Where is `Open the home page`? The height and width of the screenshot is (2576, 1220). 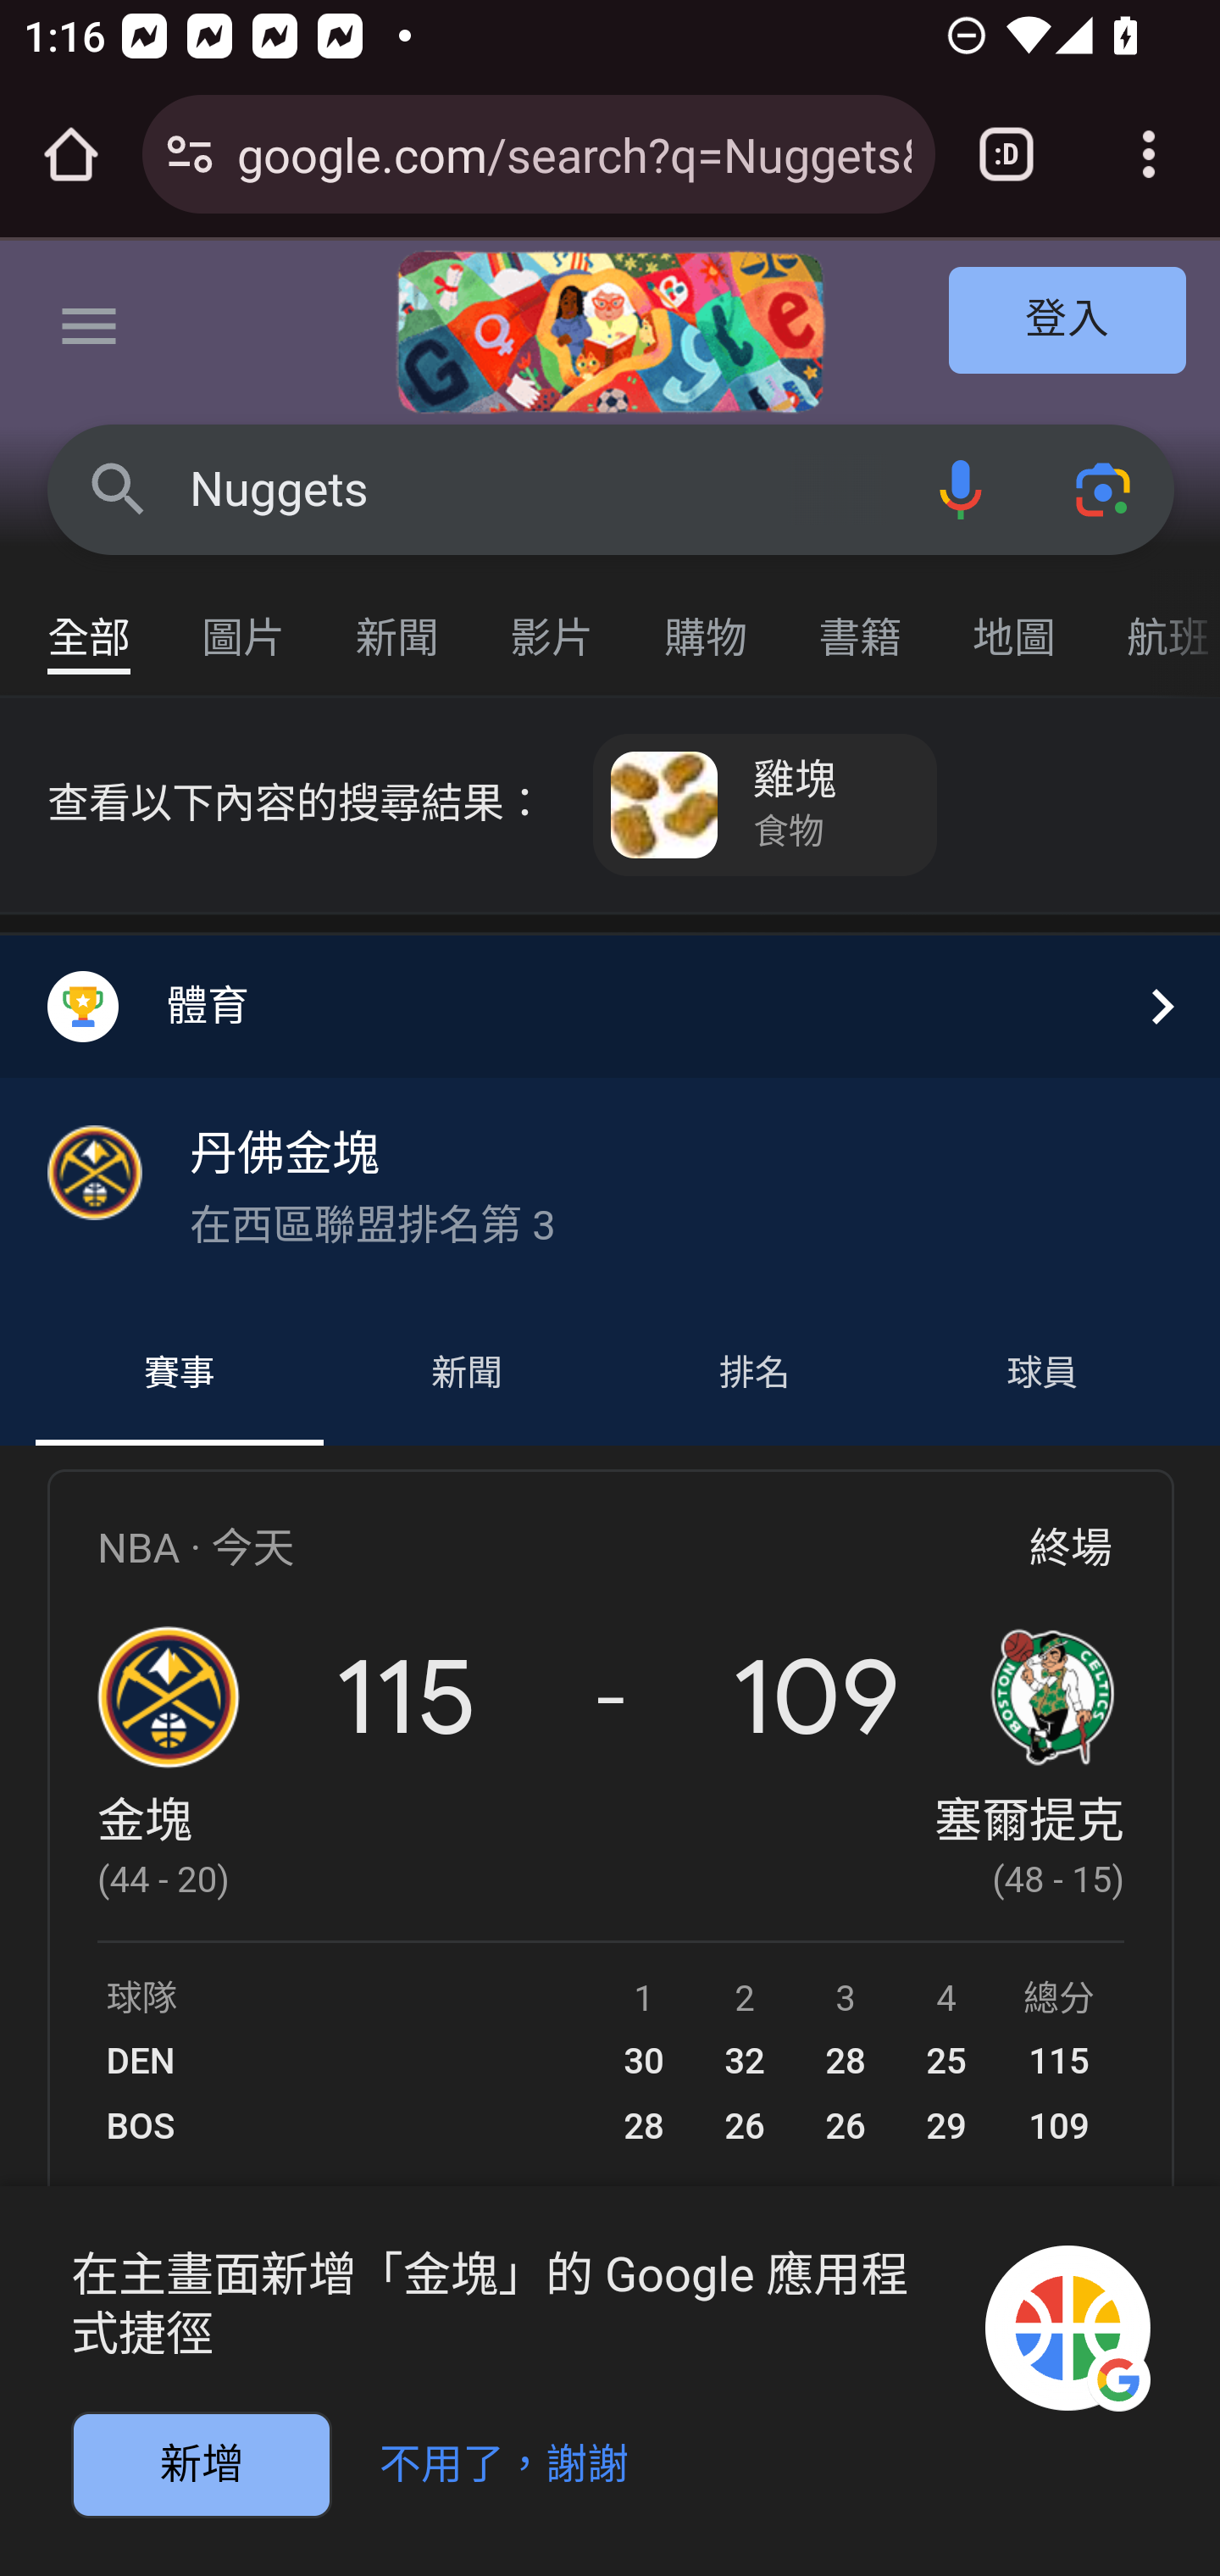 Open the home page is located at coordinates (71, 154).